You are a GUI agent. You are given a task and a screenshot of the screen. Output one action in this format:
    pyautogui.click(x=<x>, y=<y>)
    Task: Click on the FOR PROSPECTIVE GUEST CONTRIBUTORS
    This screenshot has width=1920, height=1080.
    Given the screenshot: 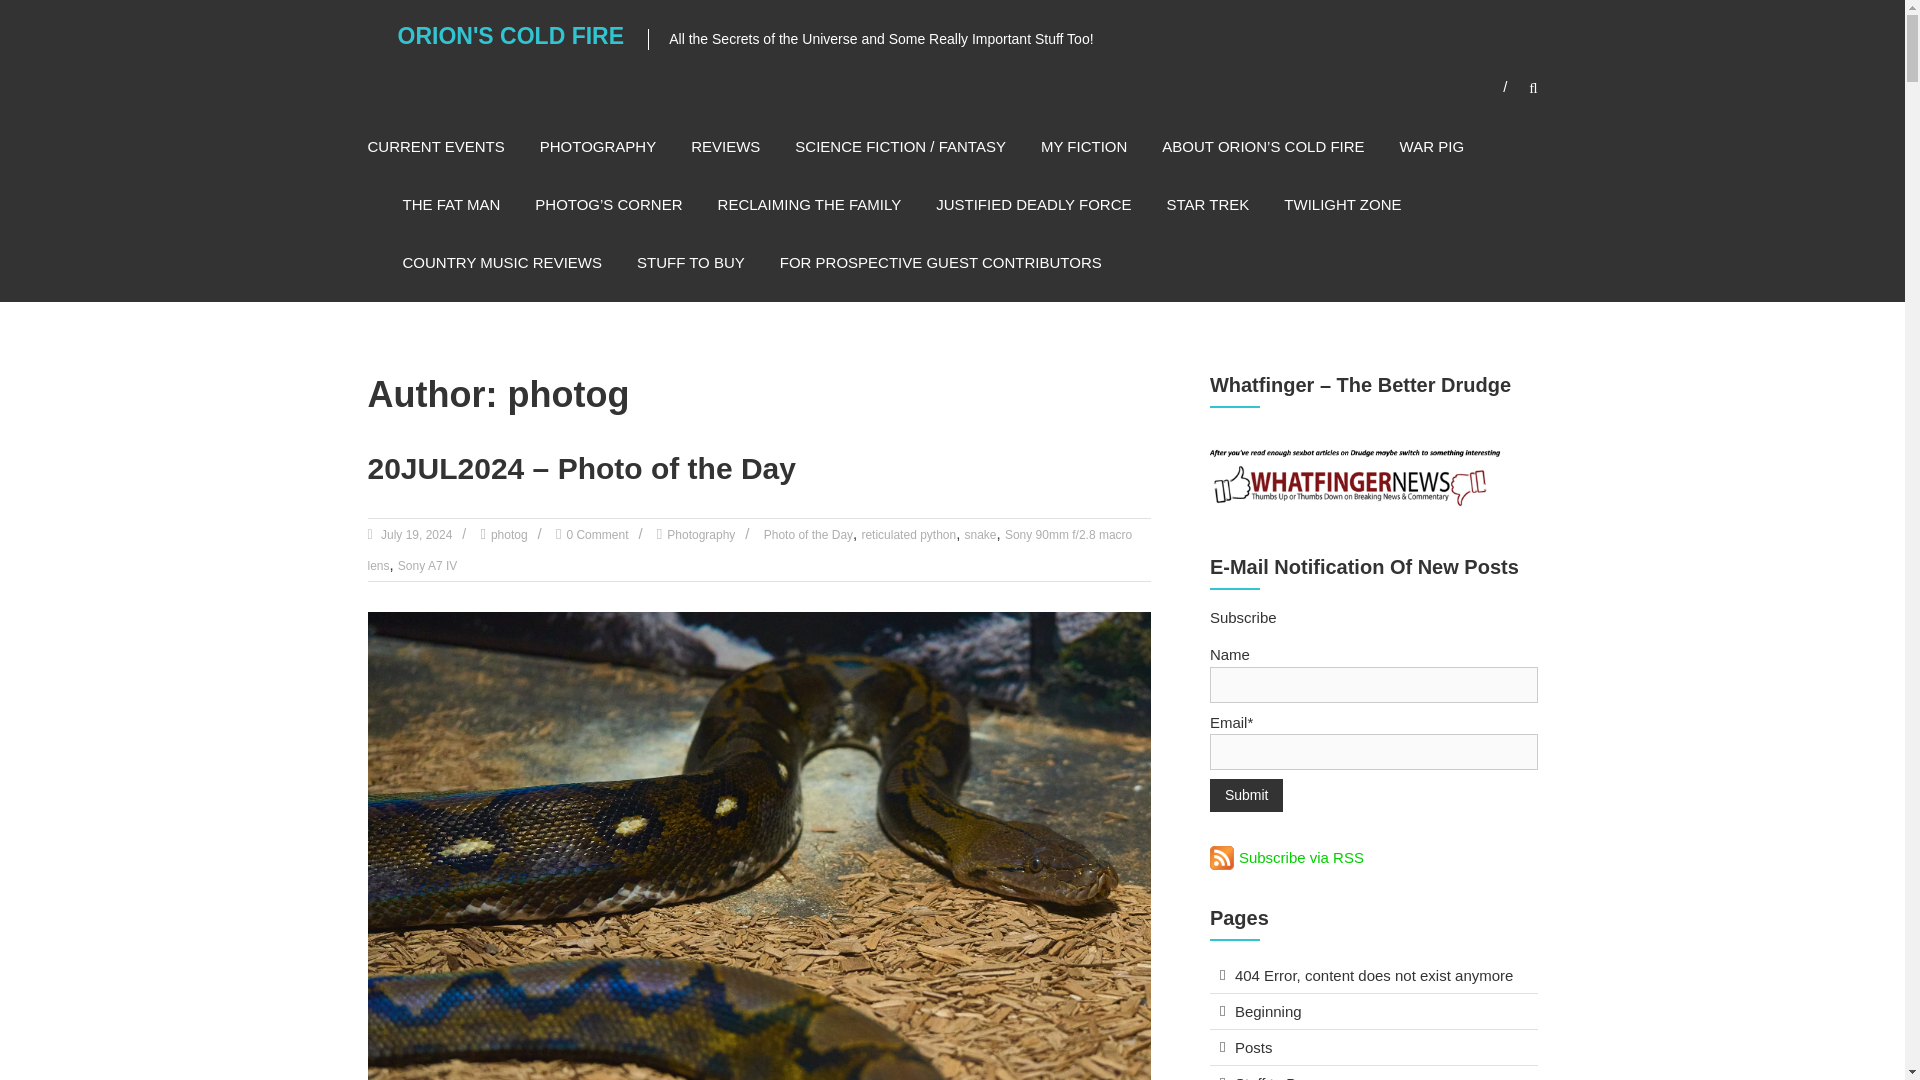 What is the action you would take?
    pyautogui.click(x=940, y=262)
    